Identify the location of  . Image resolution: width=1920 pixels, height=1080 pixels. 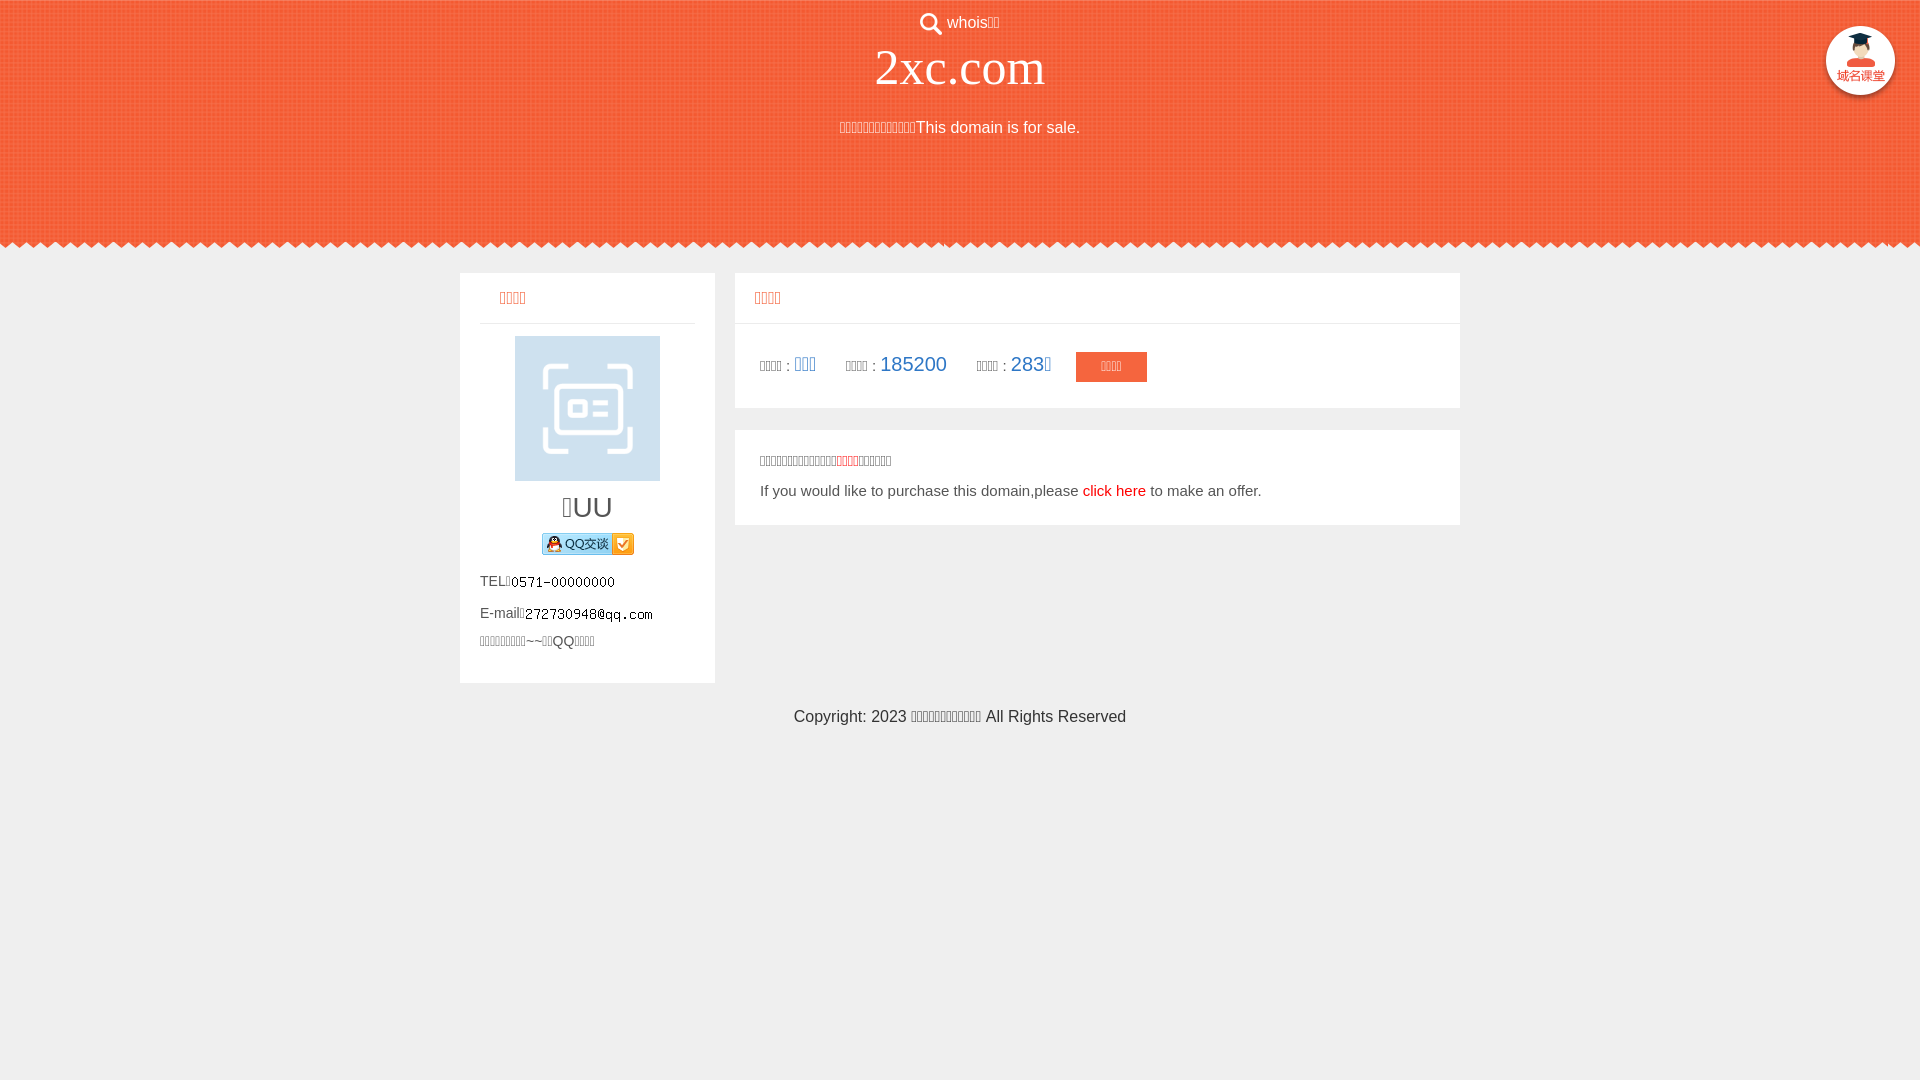
(1860, 64).